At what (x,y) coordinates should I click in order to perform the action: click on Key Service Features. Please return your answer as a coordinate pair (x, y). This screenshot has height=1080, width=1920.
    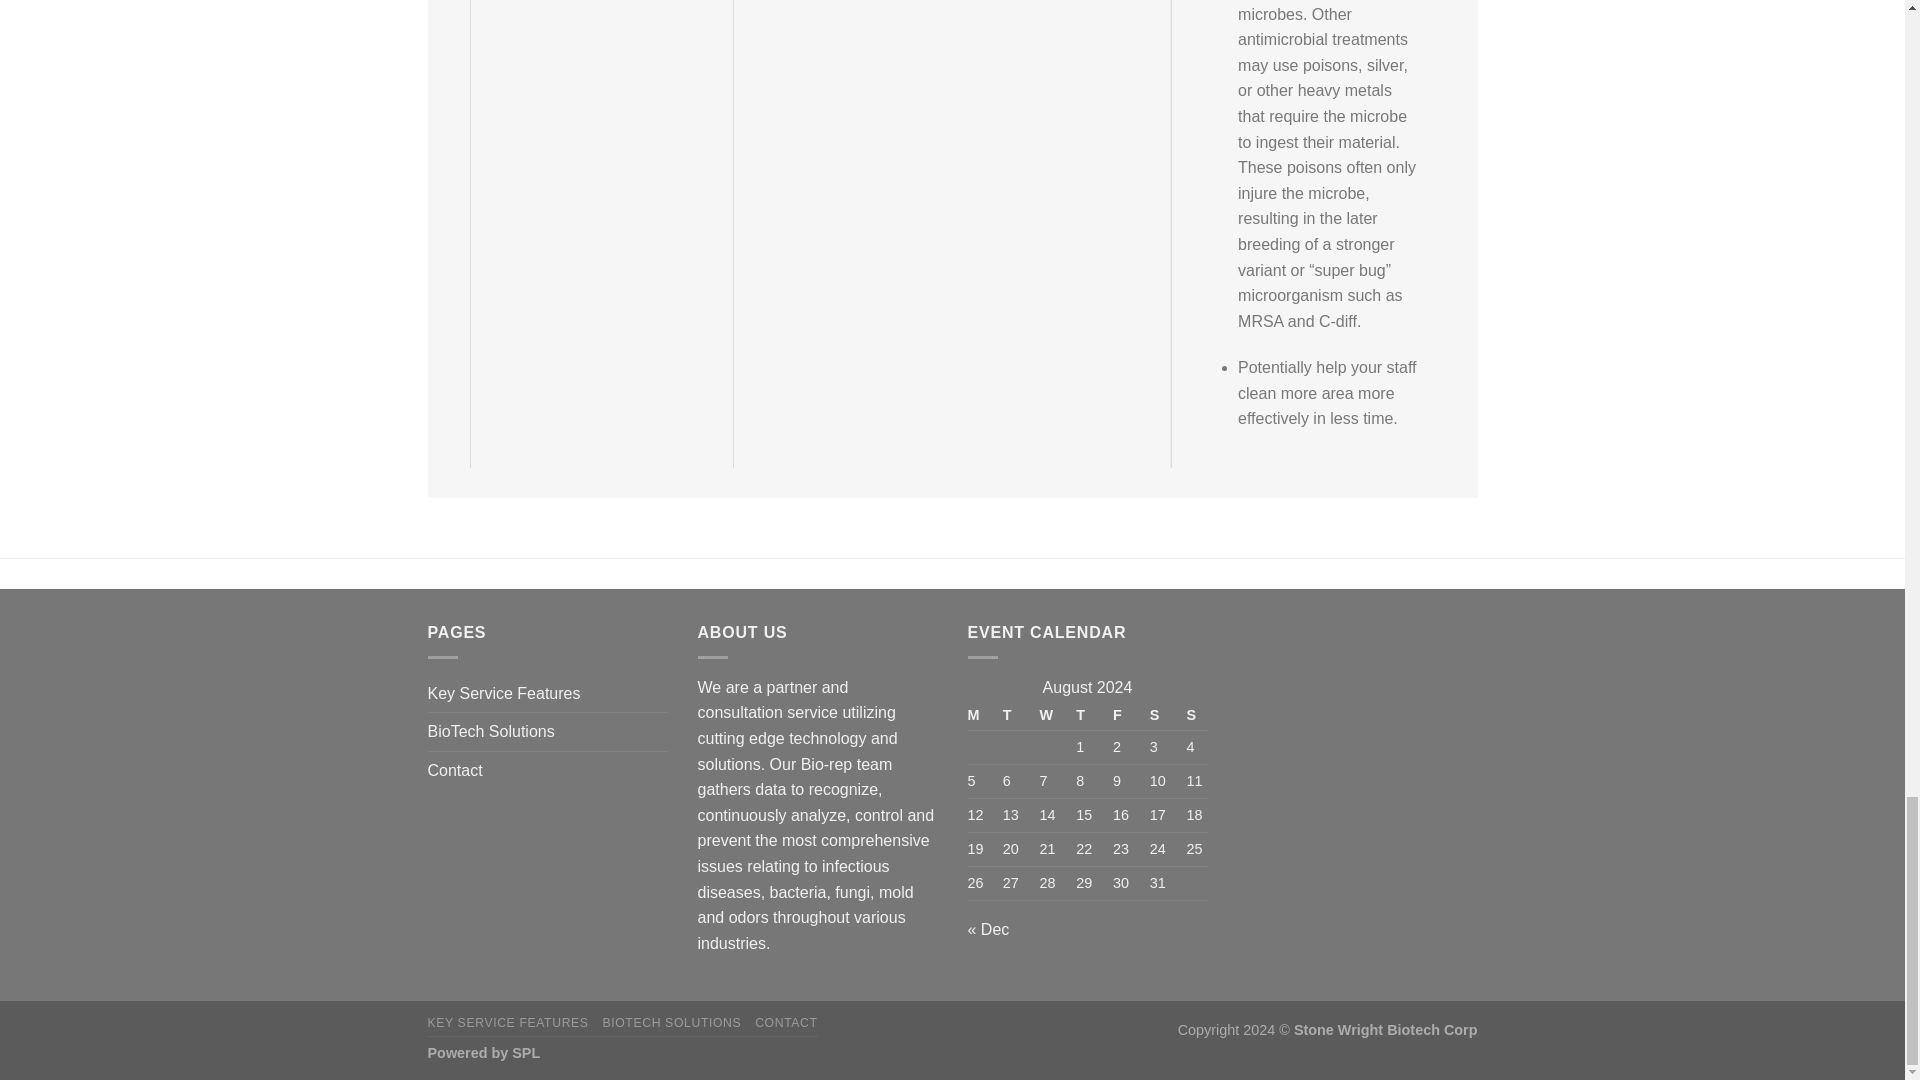
    Looking at the image, I should click on (504, 694).